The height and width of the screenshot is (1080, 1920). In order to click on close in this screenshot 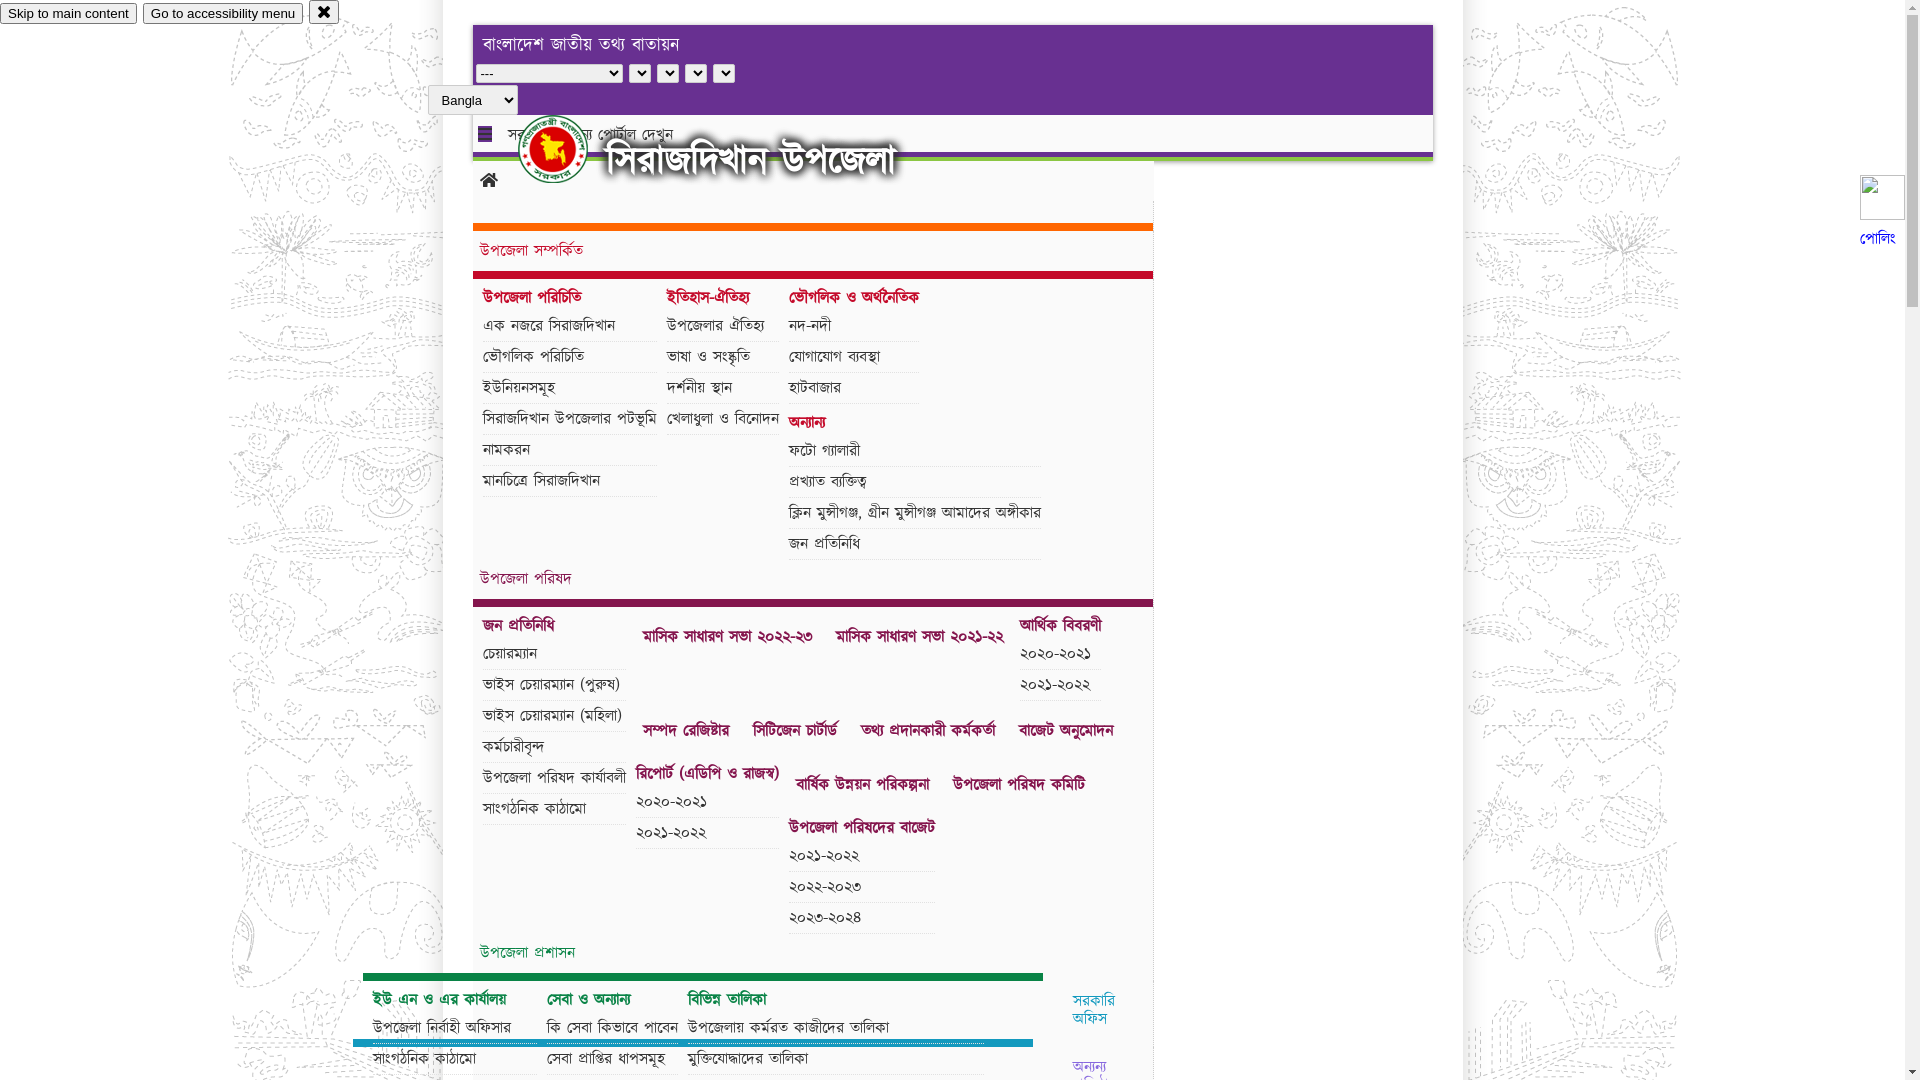, I will do `click(324, 12)`.